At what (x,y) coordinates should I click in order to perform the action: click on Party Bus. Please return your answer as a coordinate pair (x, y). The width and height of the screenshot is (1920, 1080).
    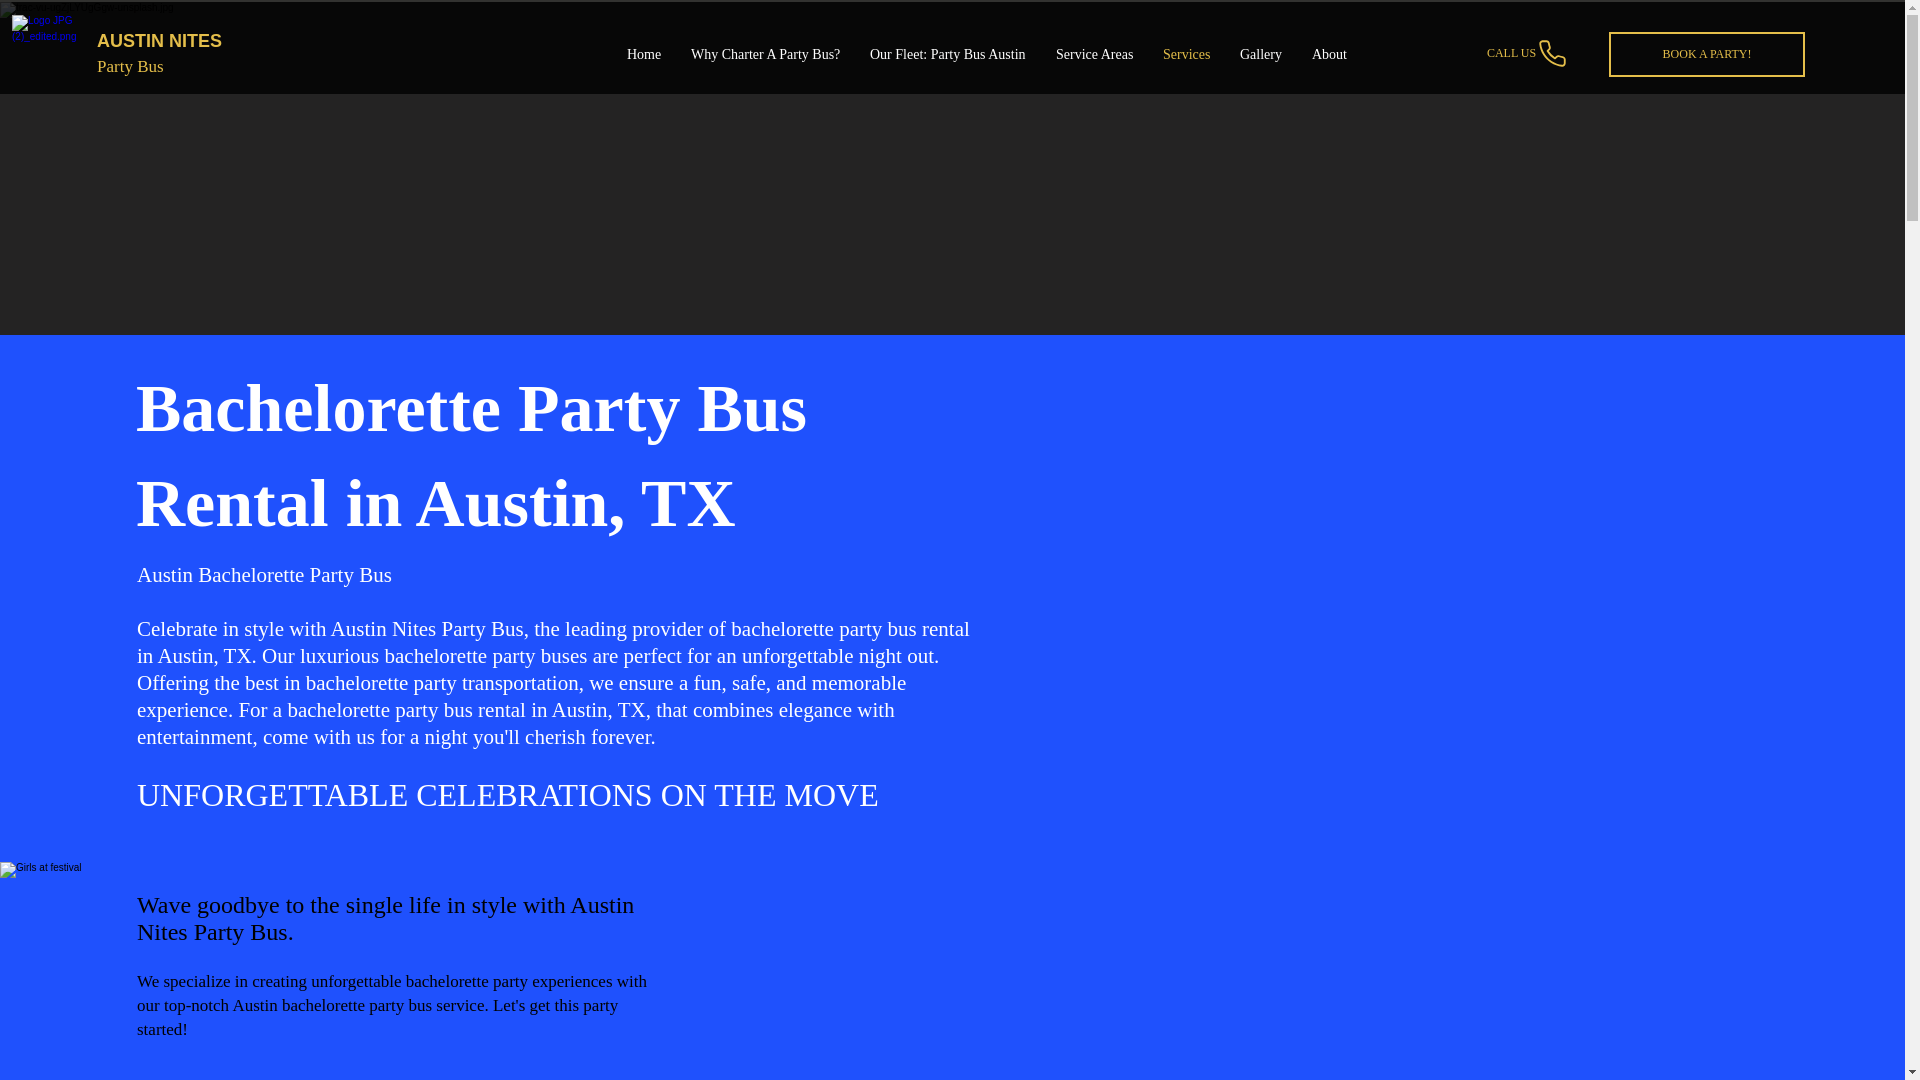
    Looking at the image, I should click on (130, 66).